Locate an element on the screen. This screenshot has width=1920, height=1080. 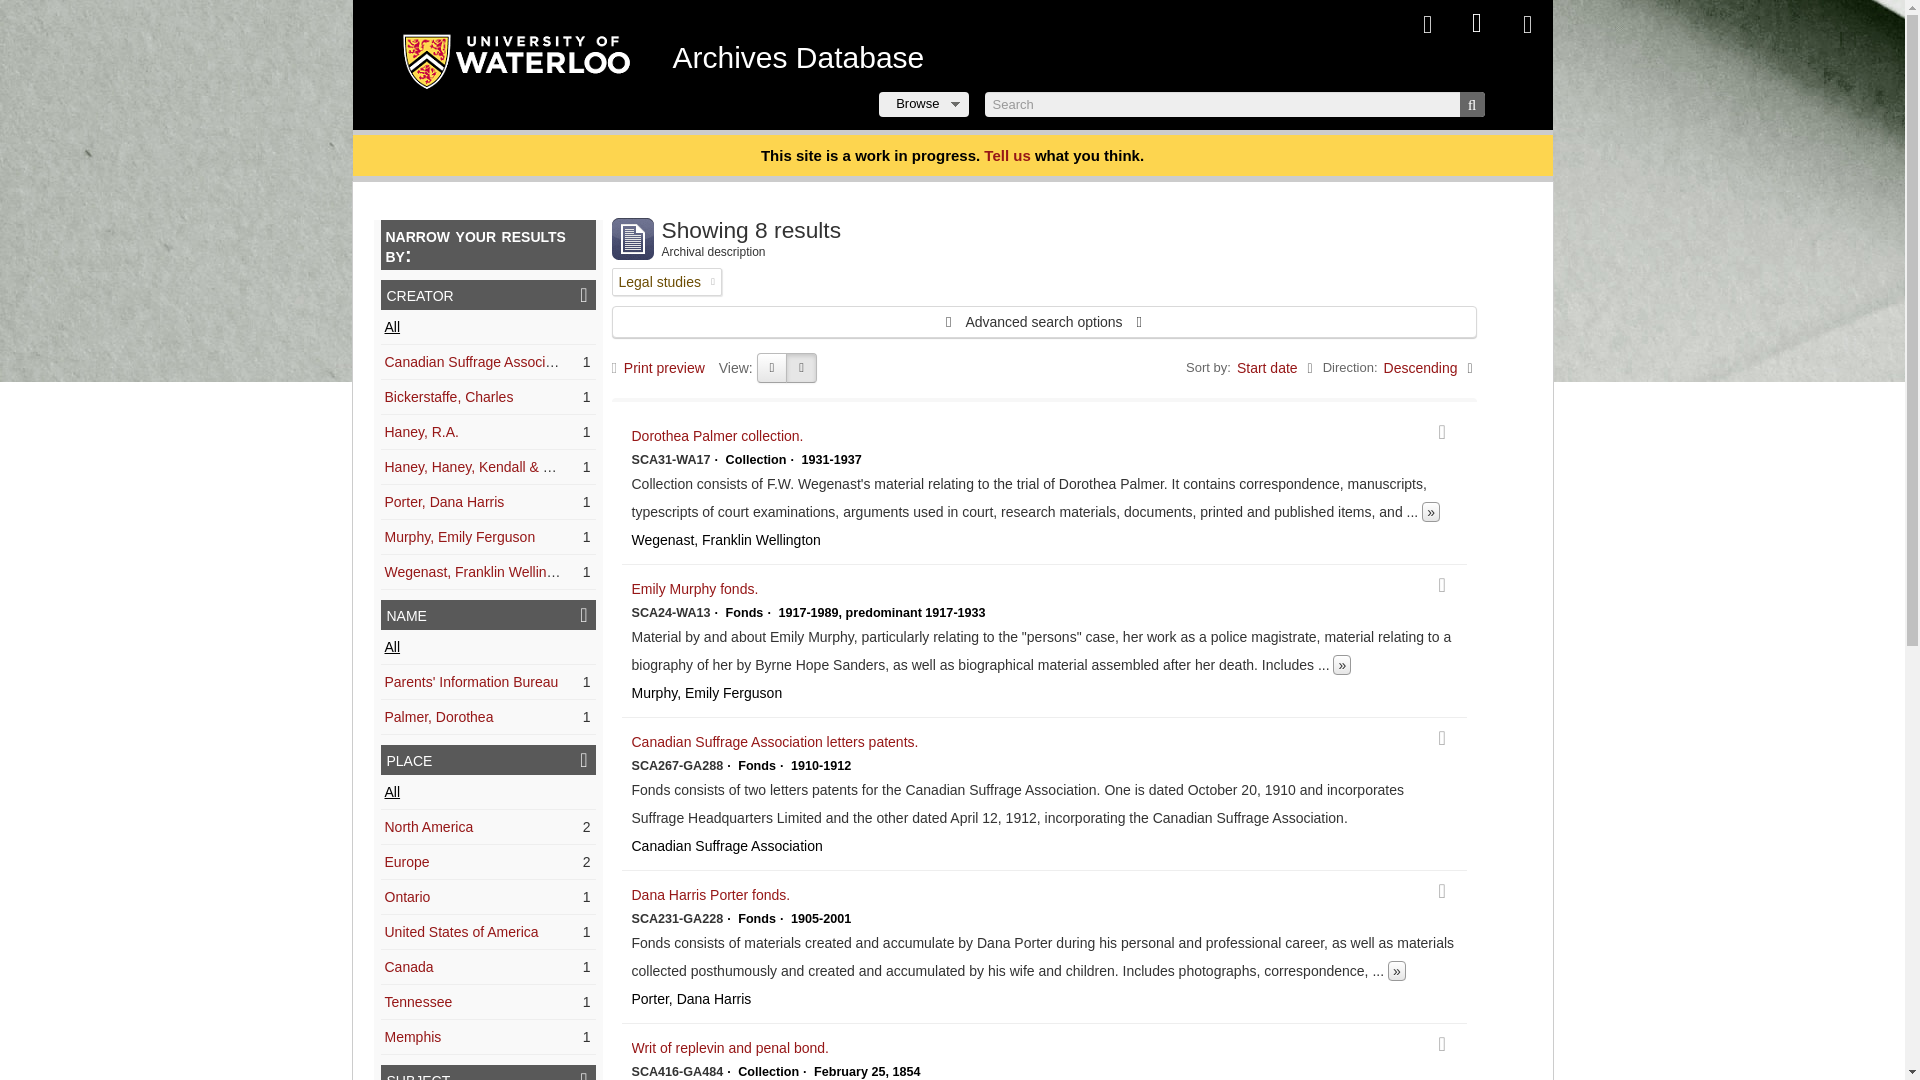
Tell us is located at coordinates (1006, 155).